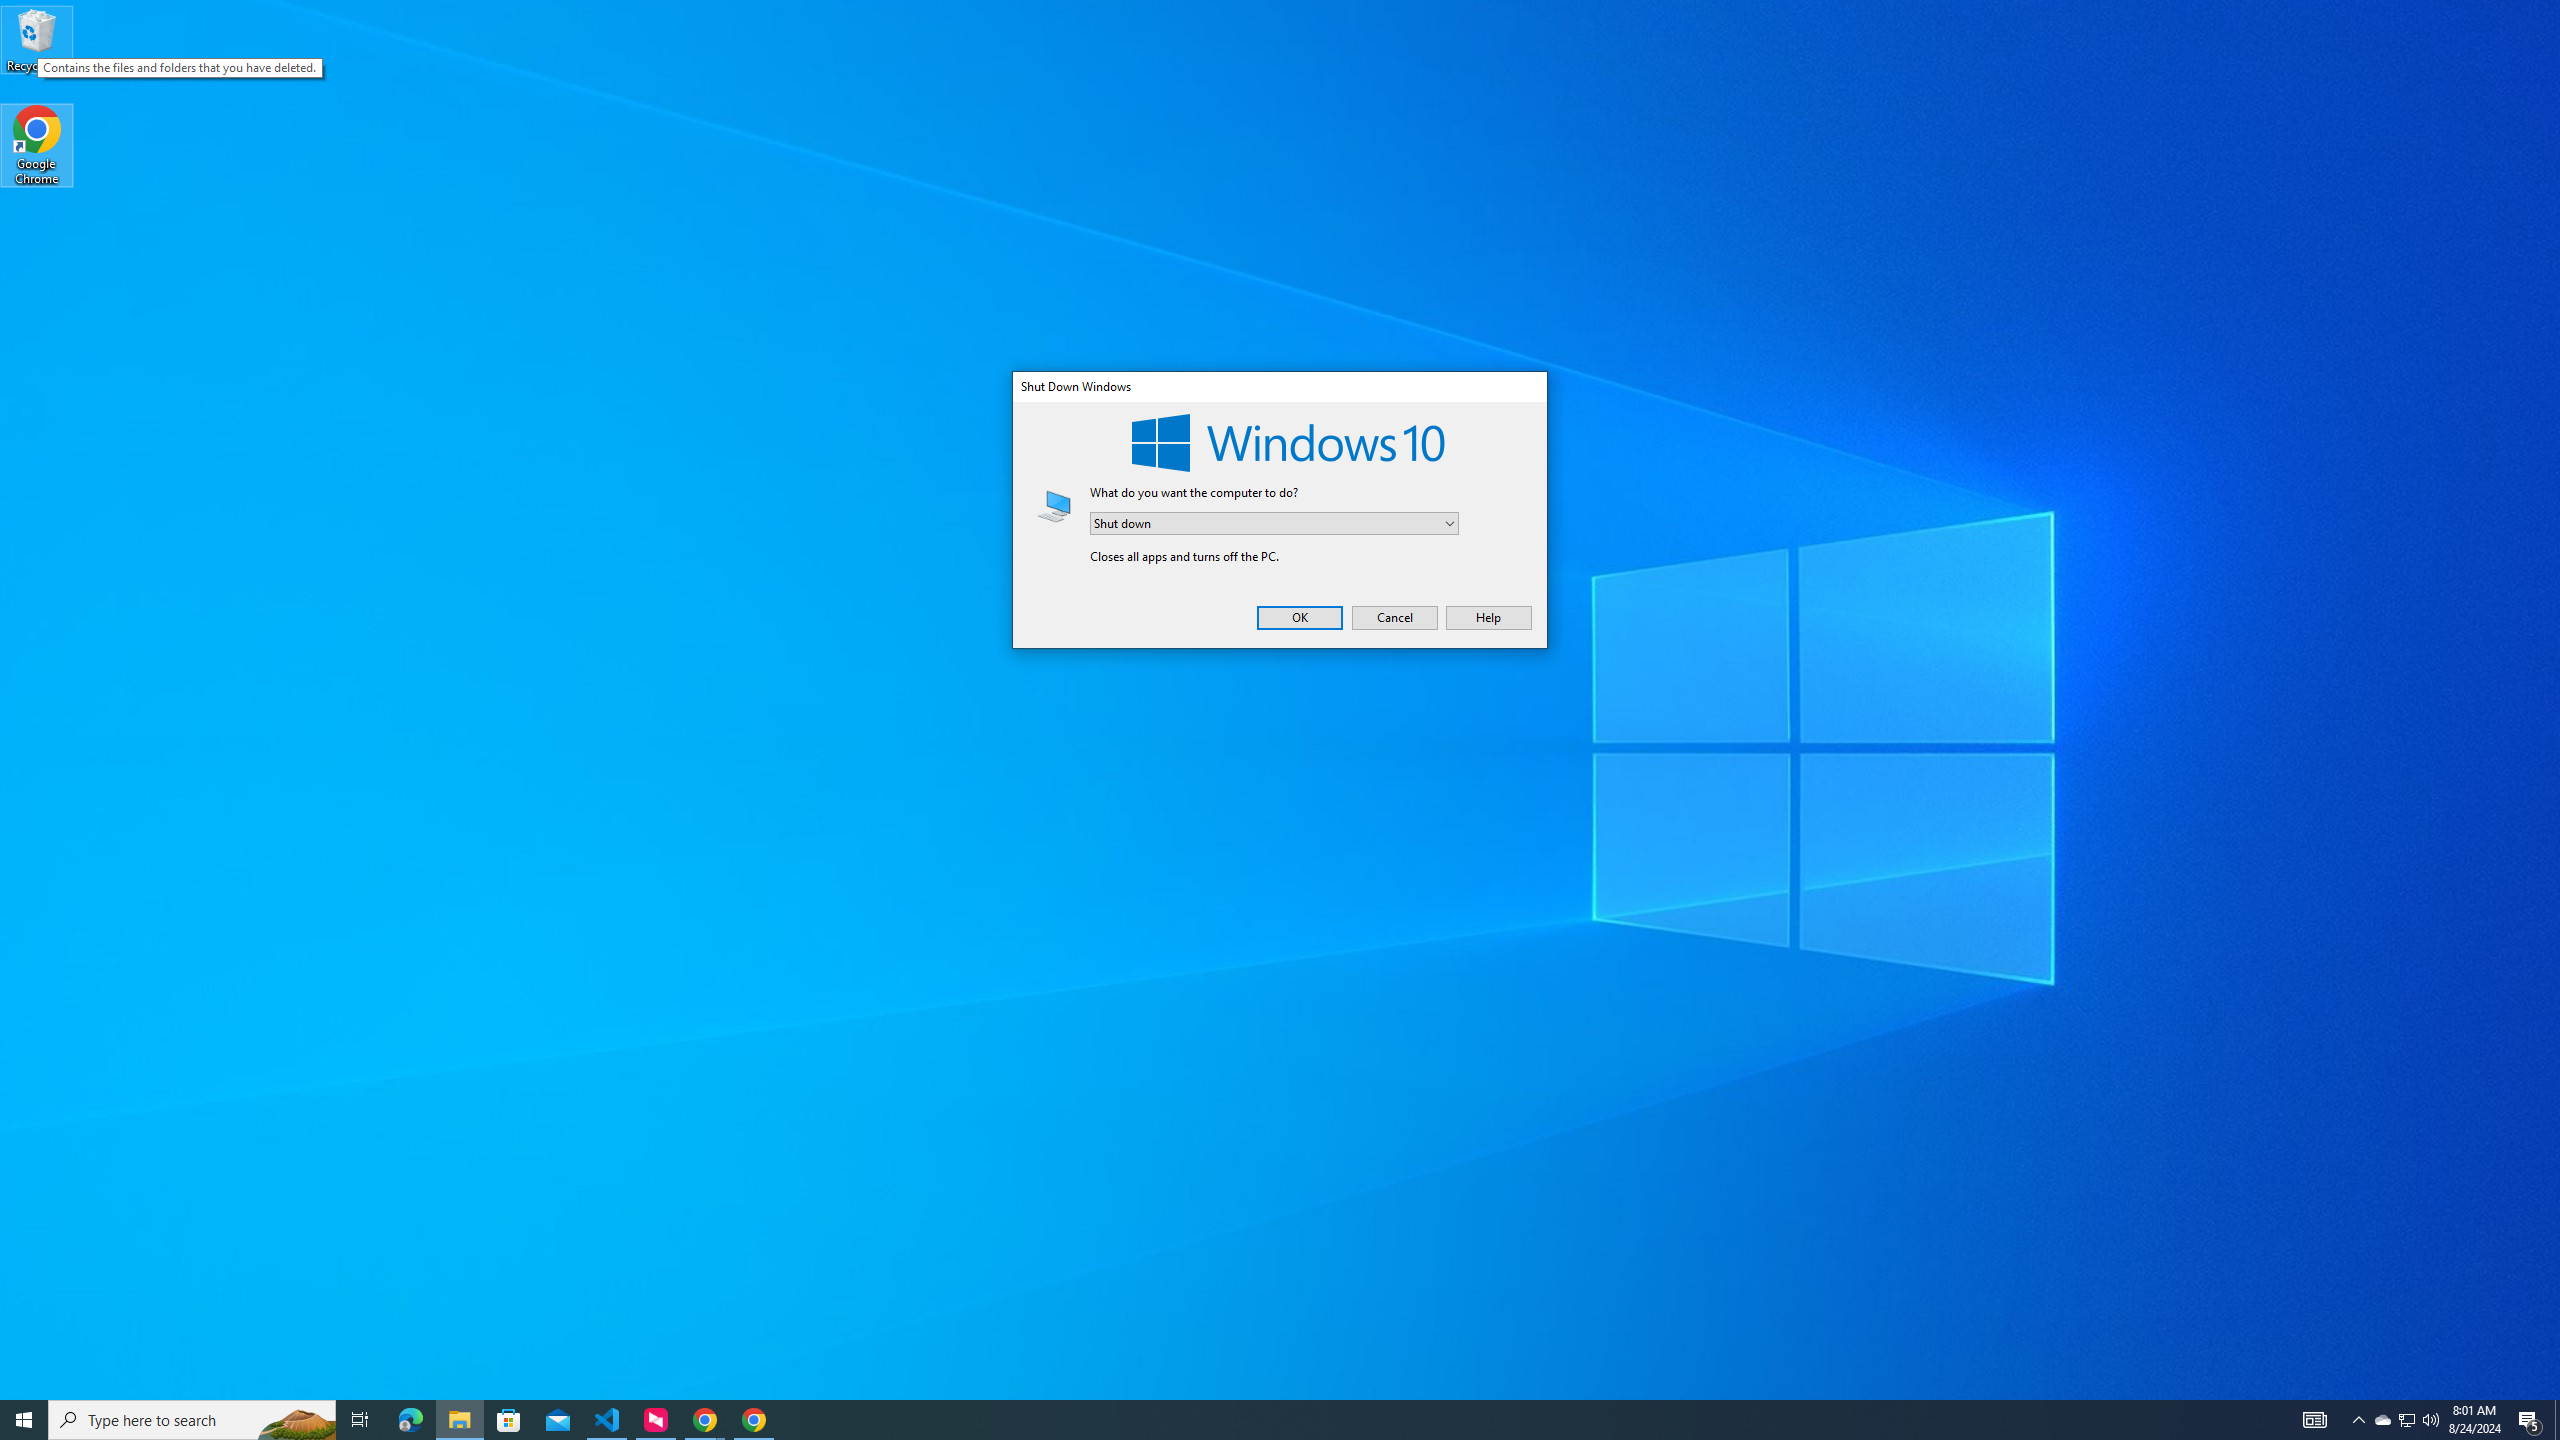  What do you see at coordinates (608, 1420) in the screenshot?
I see `AutomationID: 4105` at bounding box center [608, 1420].